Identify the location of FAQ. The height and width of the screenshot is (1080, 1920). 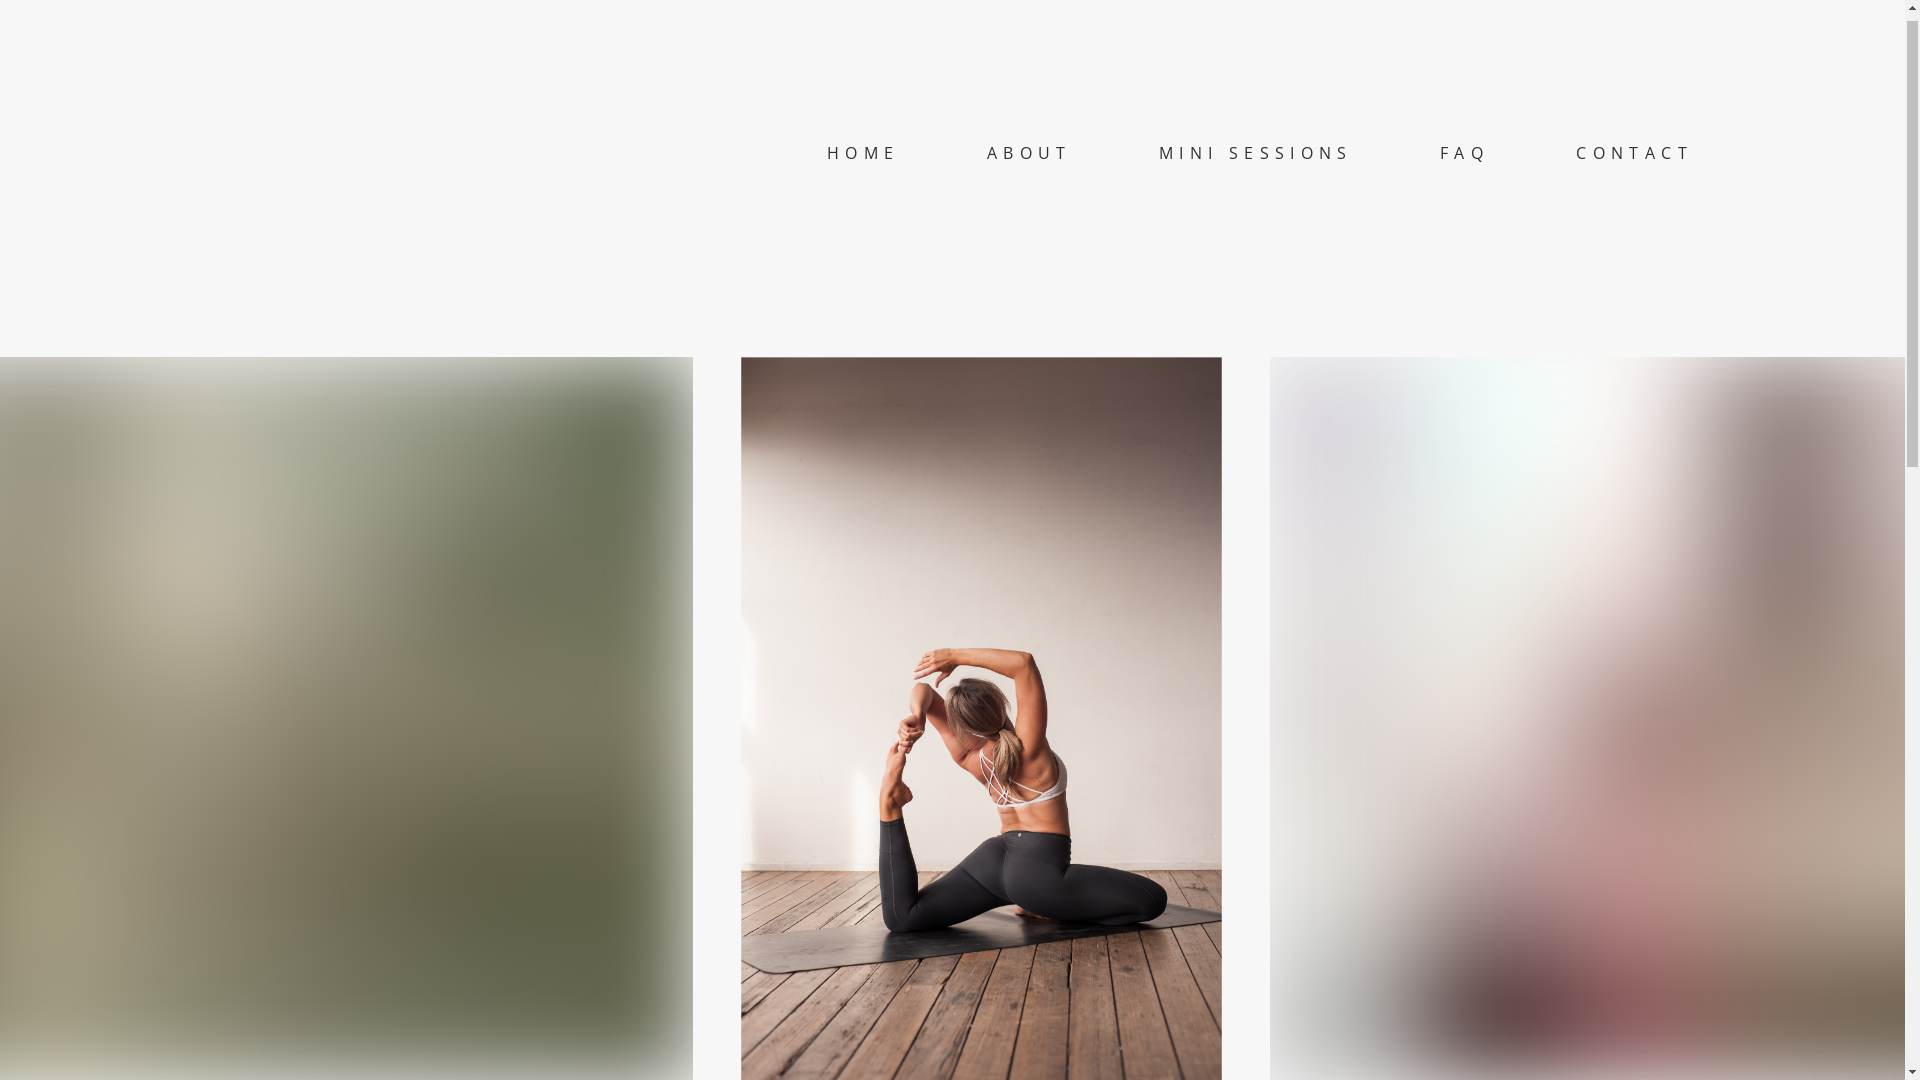
(1464, 168).